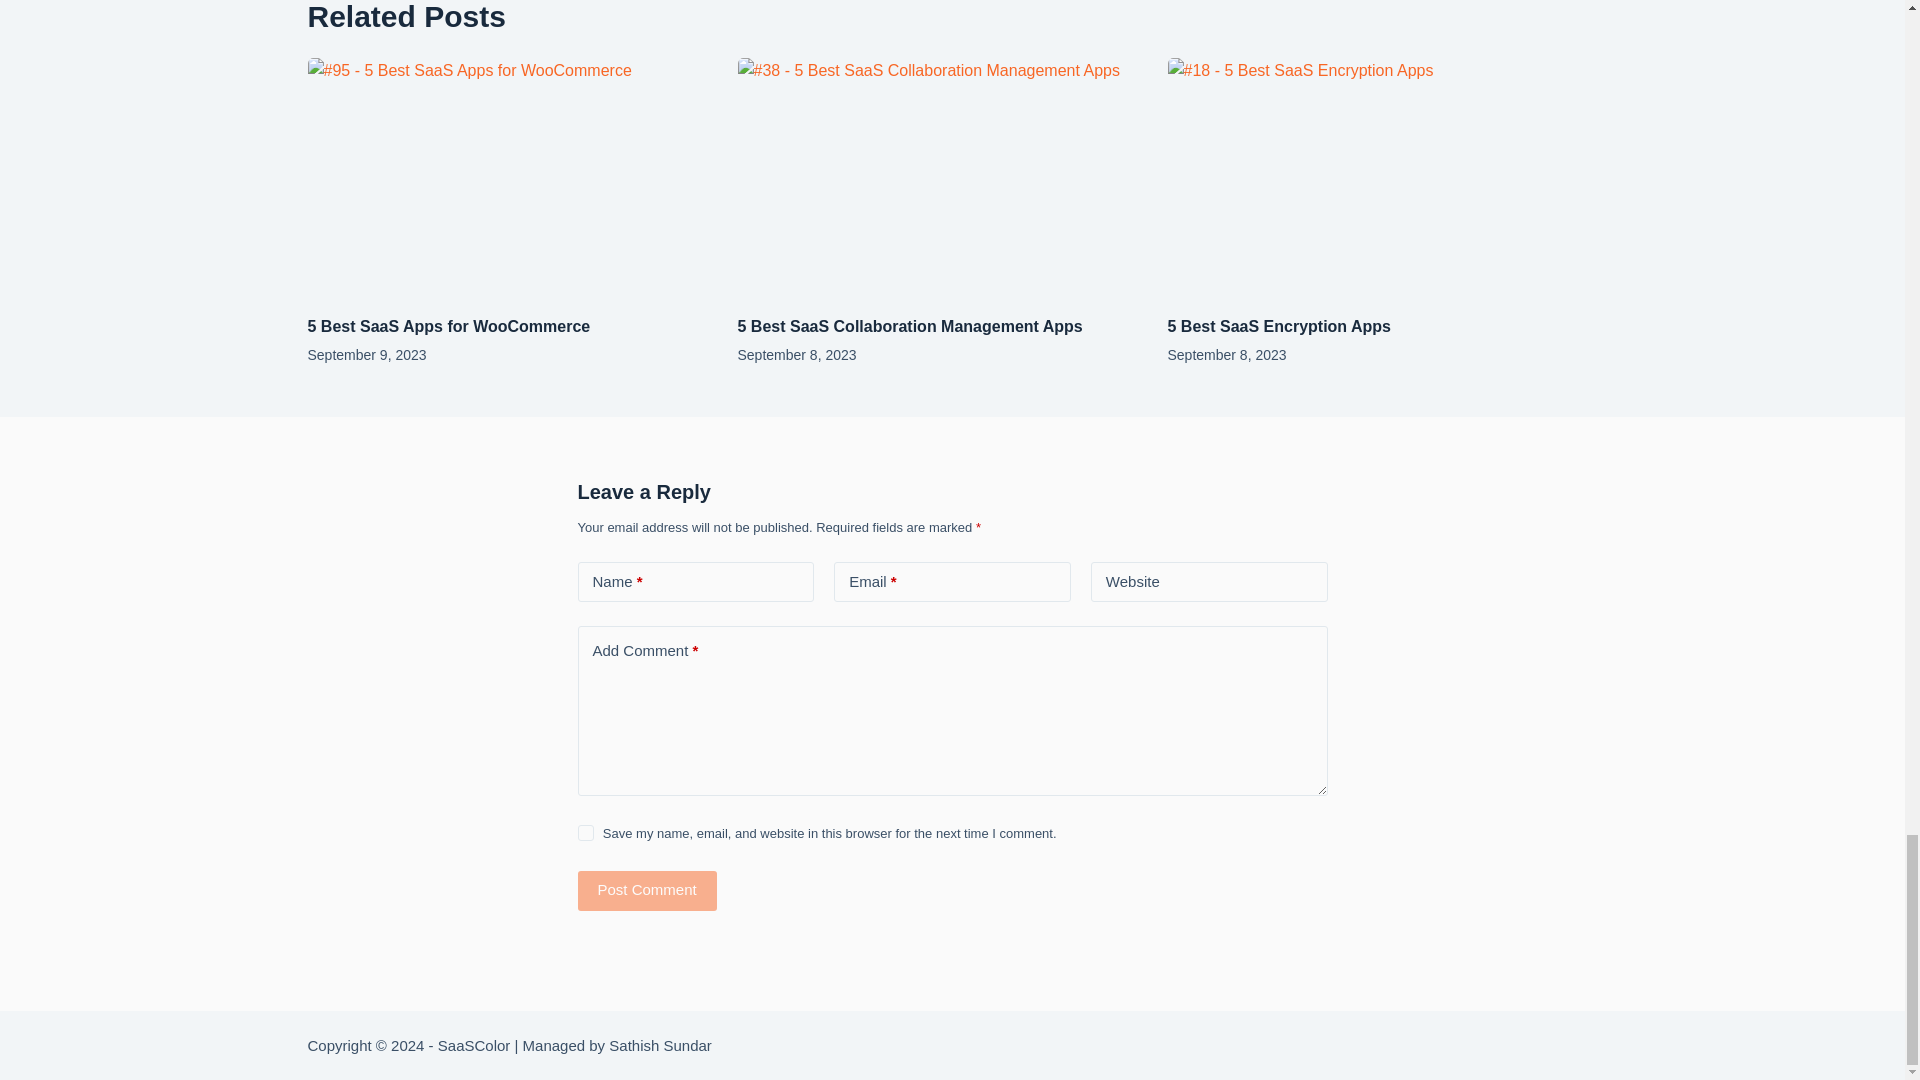 This screenshot has width=1920, height=1080. What do you see at coordinates (585, 833) in the screenshot?
I see `yes` at bounding box center [585, 833].